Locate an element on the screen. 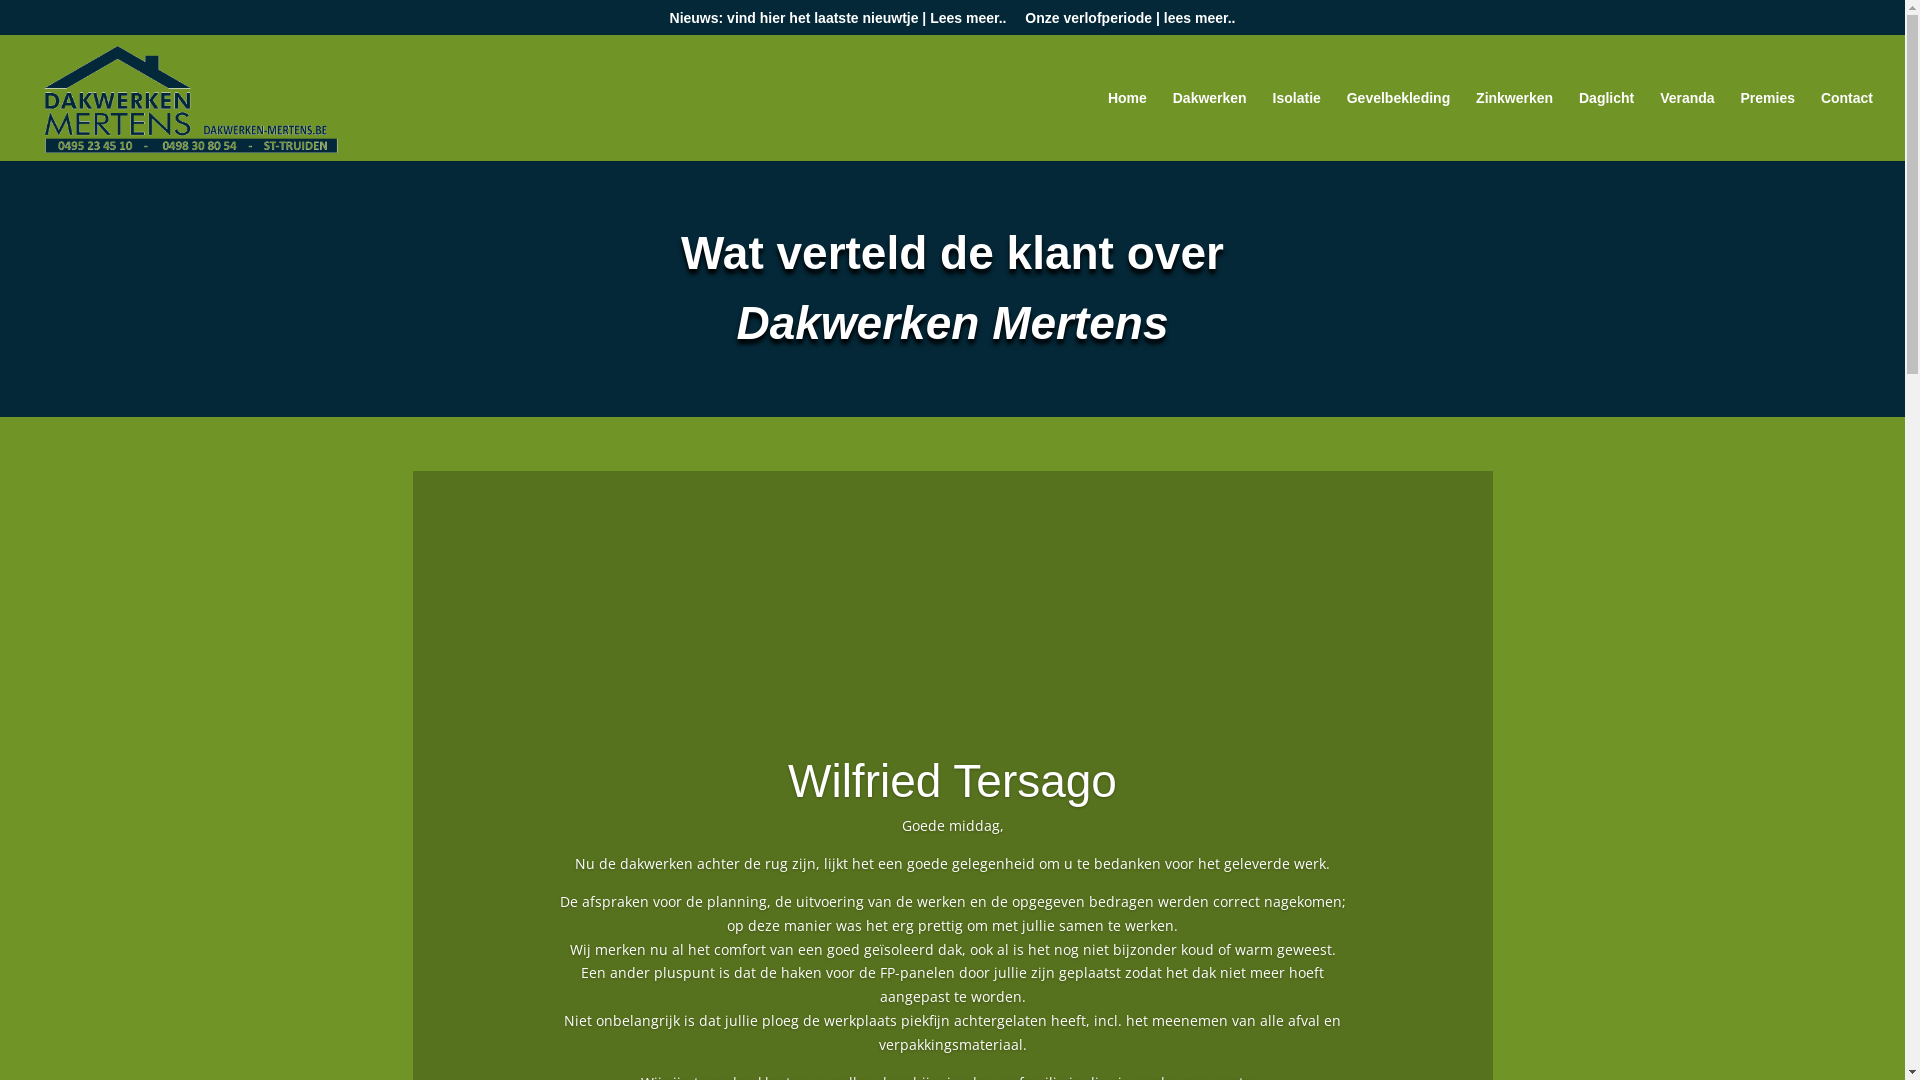  Contact is located at coordinates (1847, 126).